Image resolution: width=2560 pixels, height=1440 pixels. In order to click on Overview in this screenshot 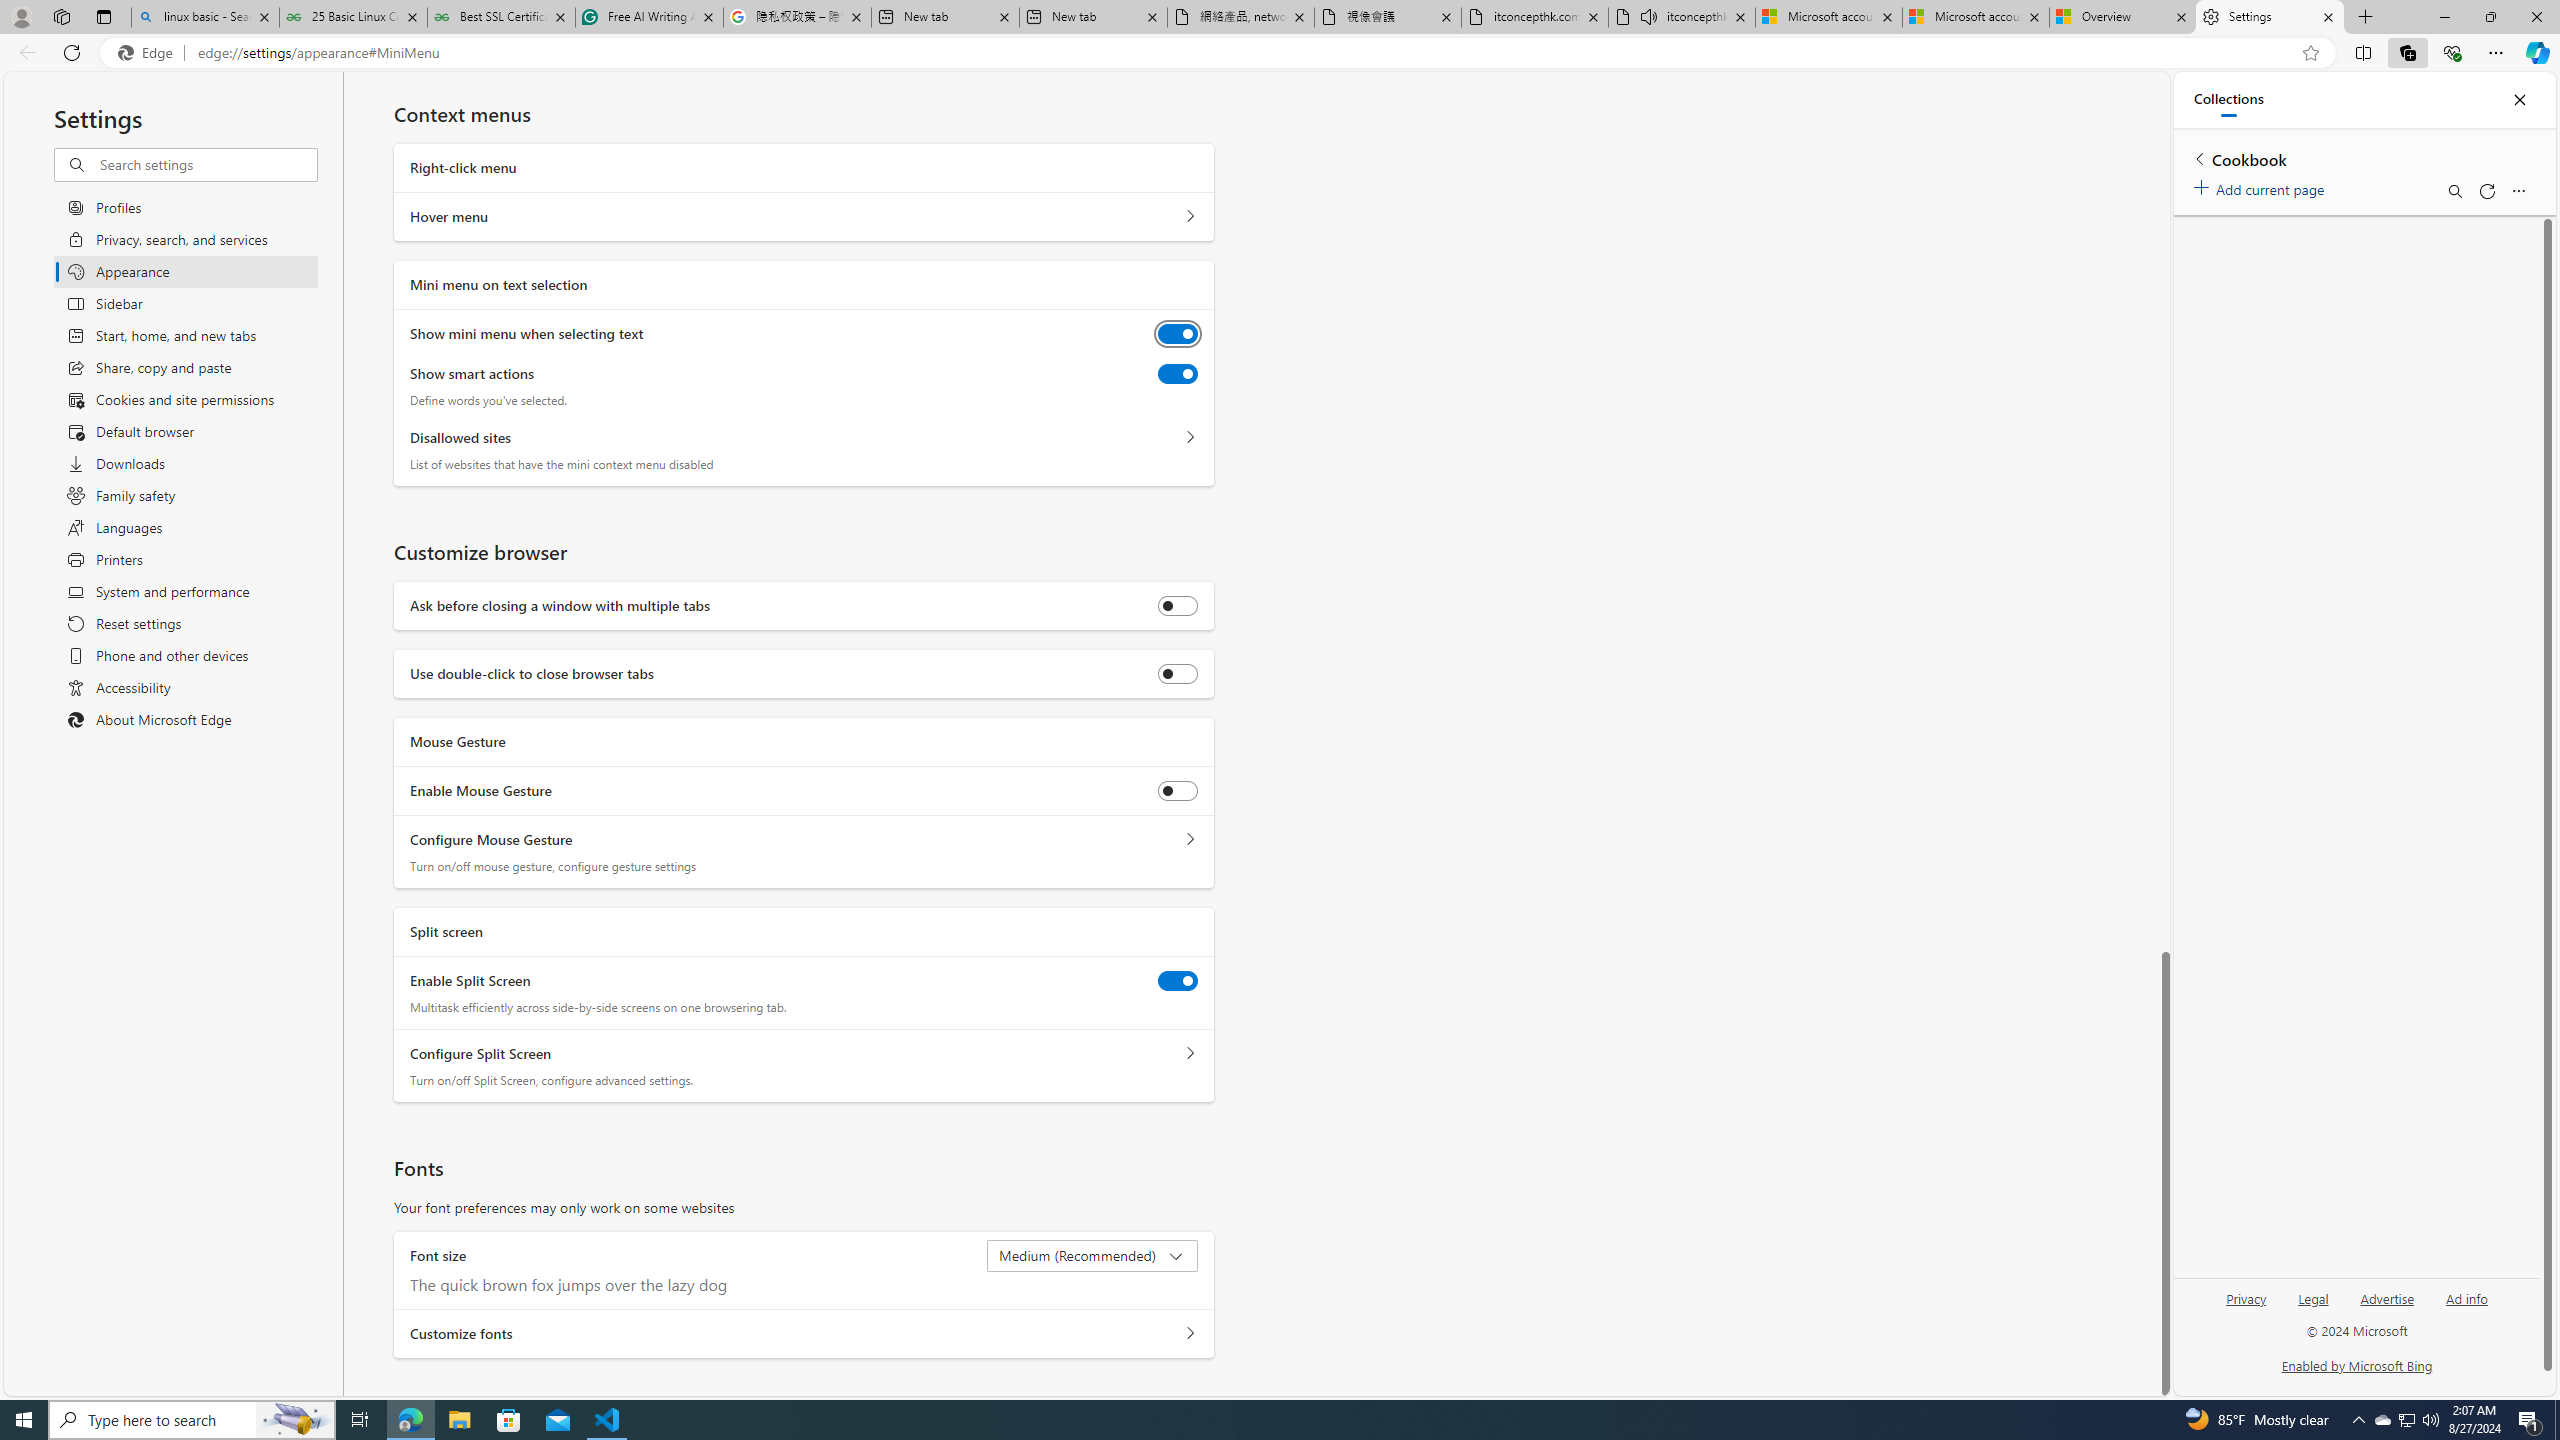, I will do `click(2122, 17)`.